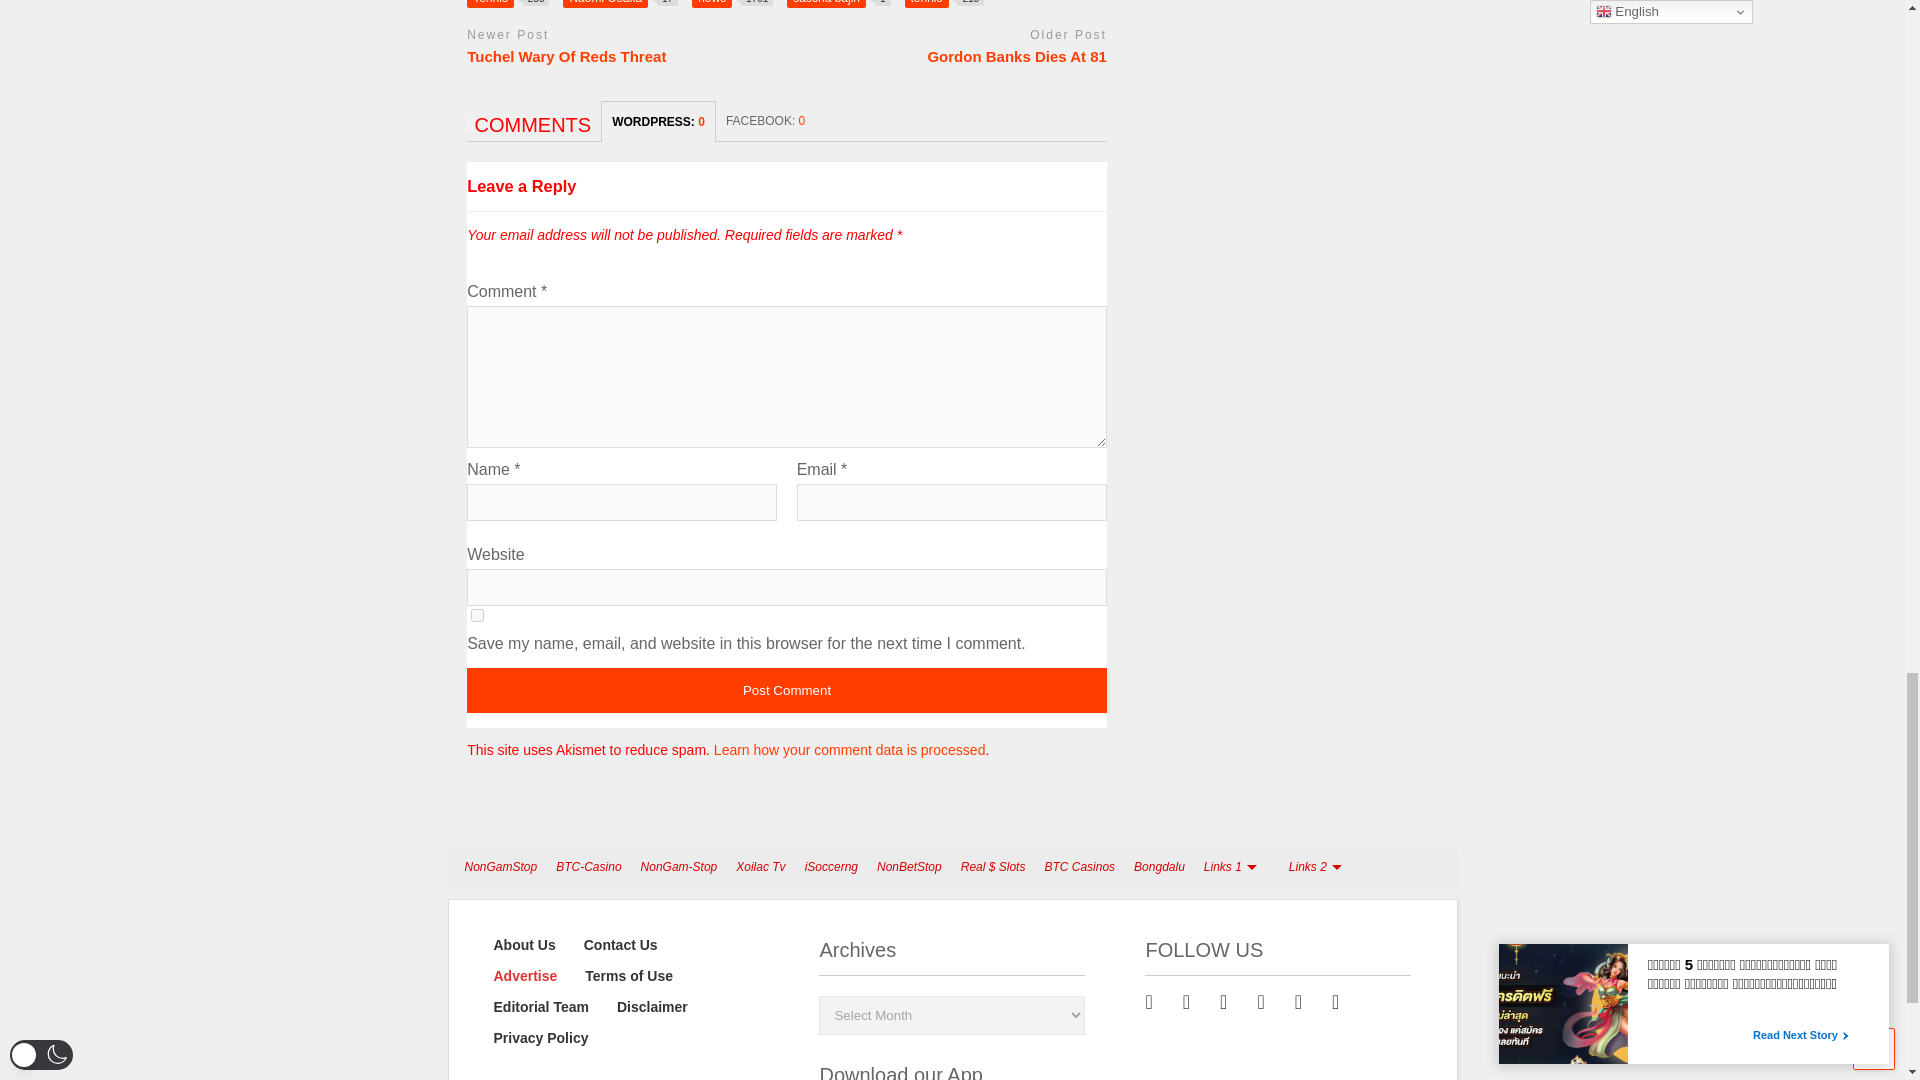  I want to click on Post Comment, so click(786, 690).